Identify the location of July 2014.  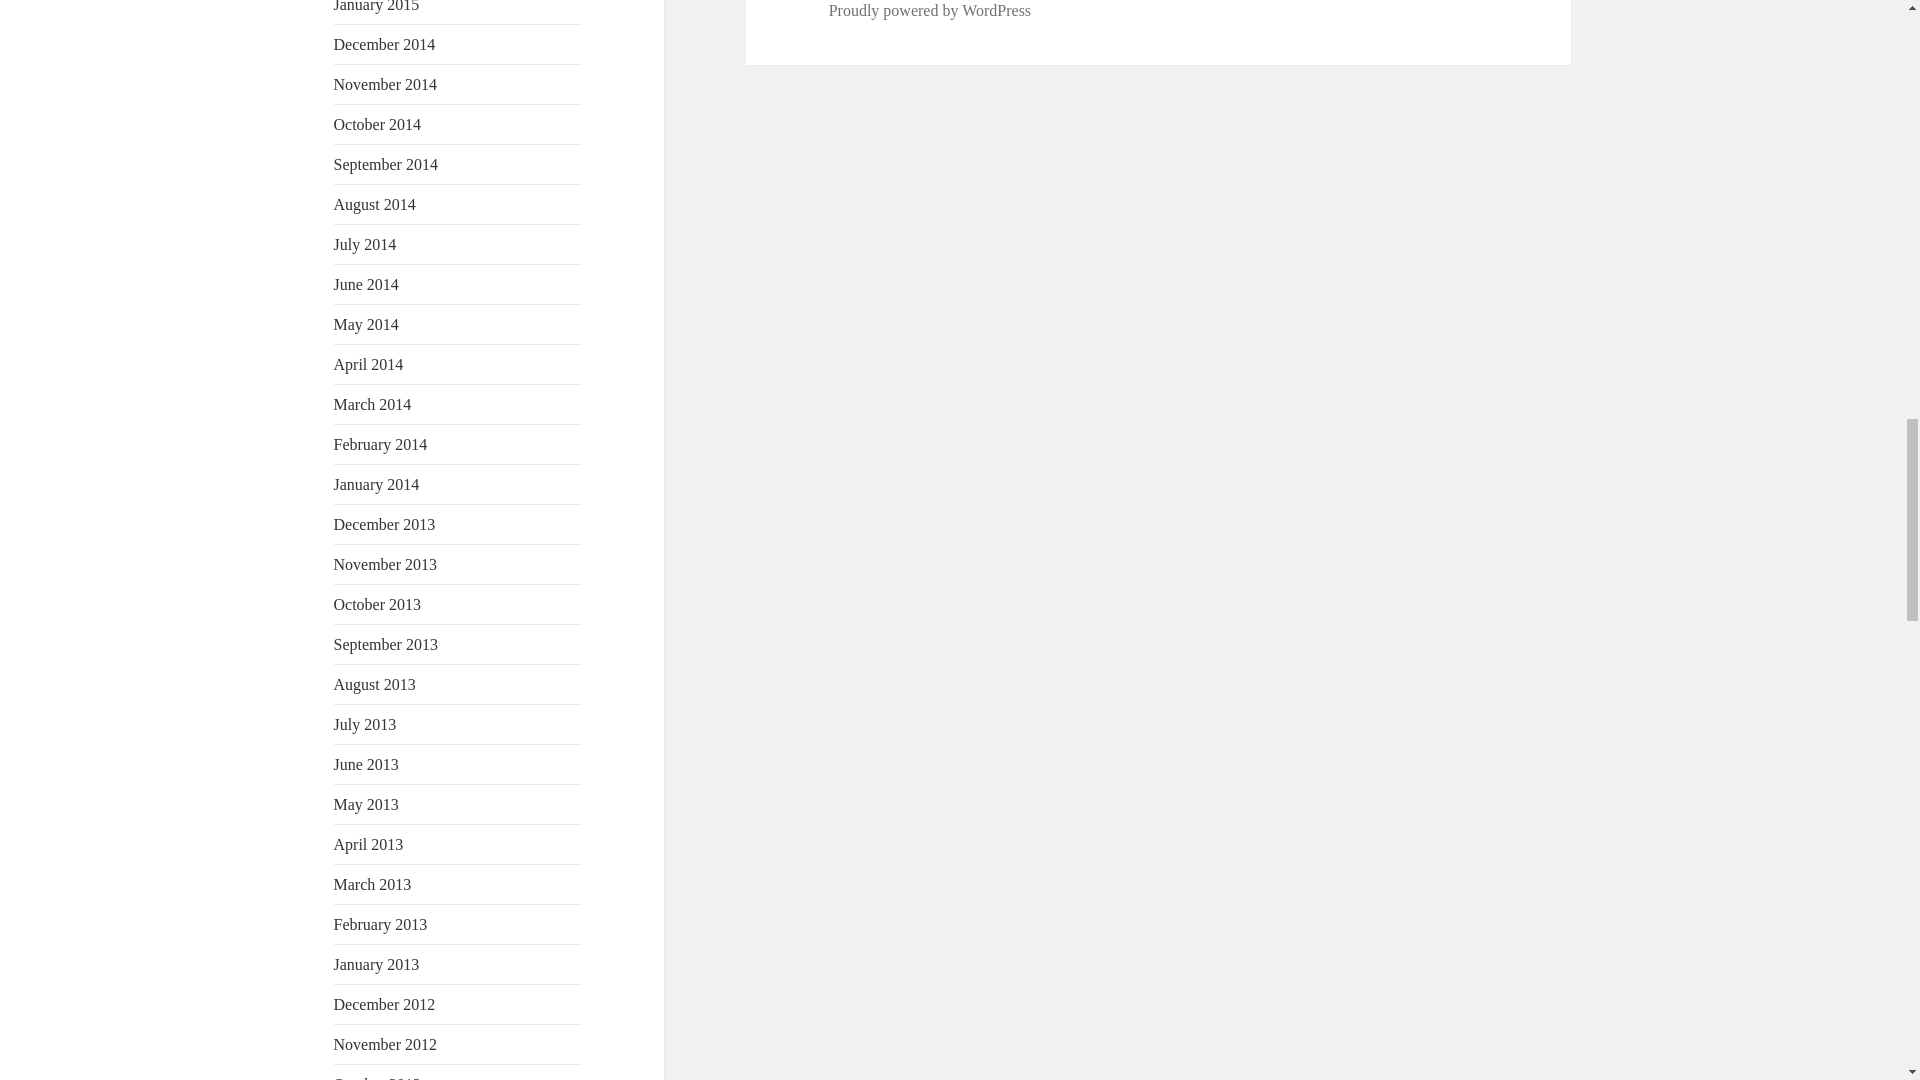
(366, 244).